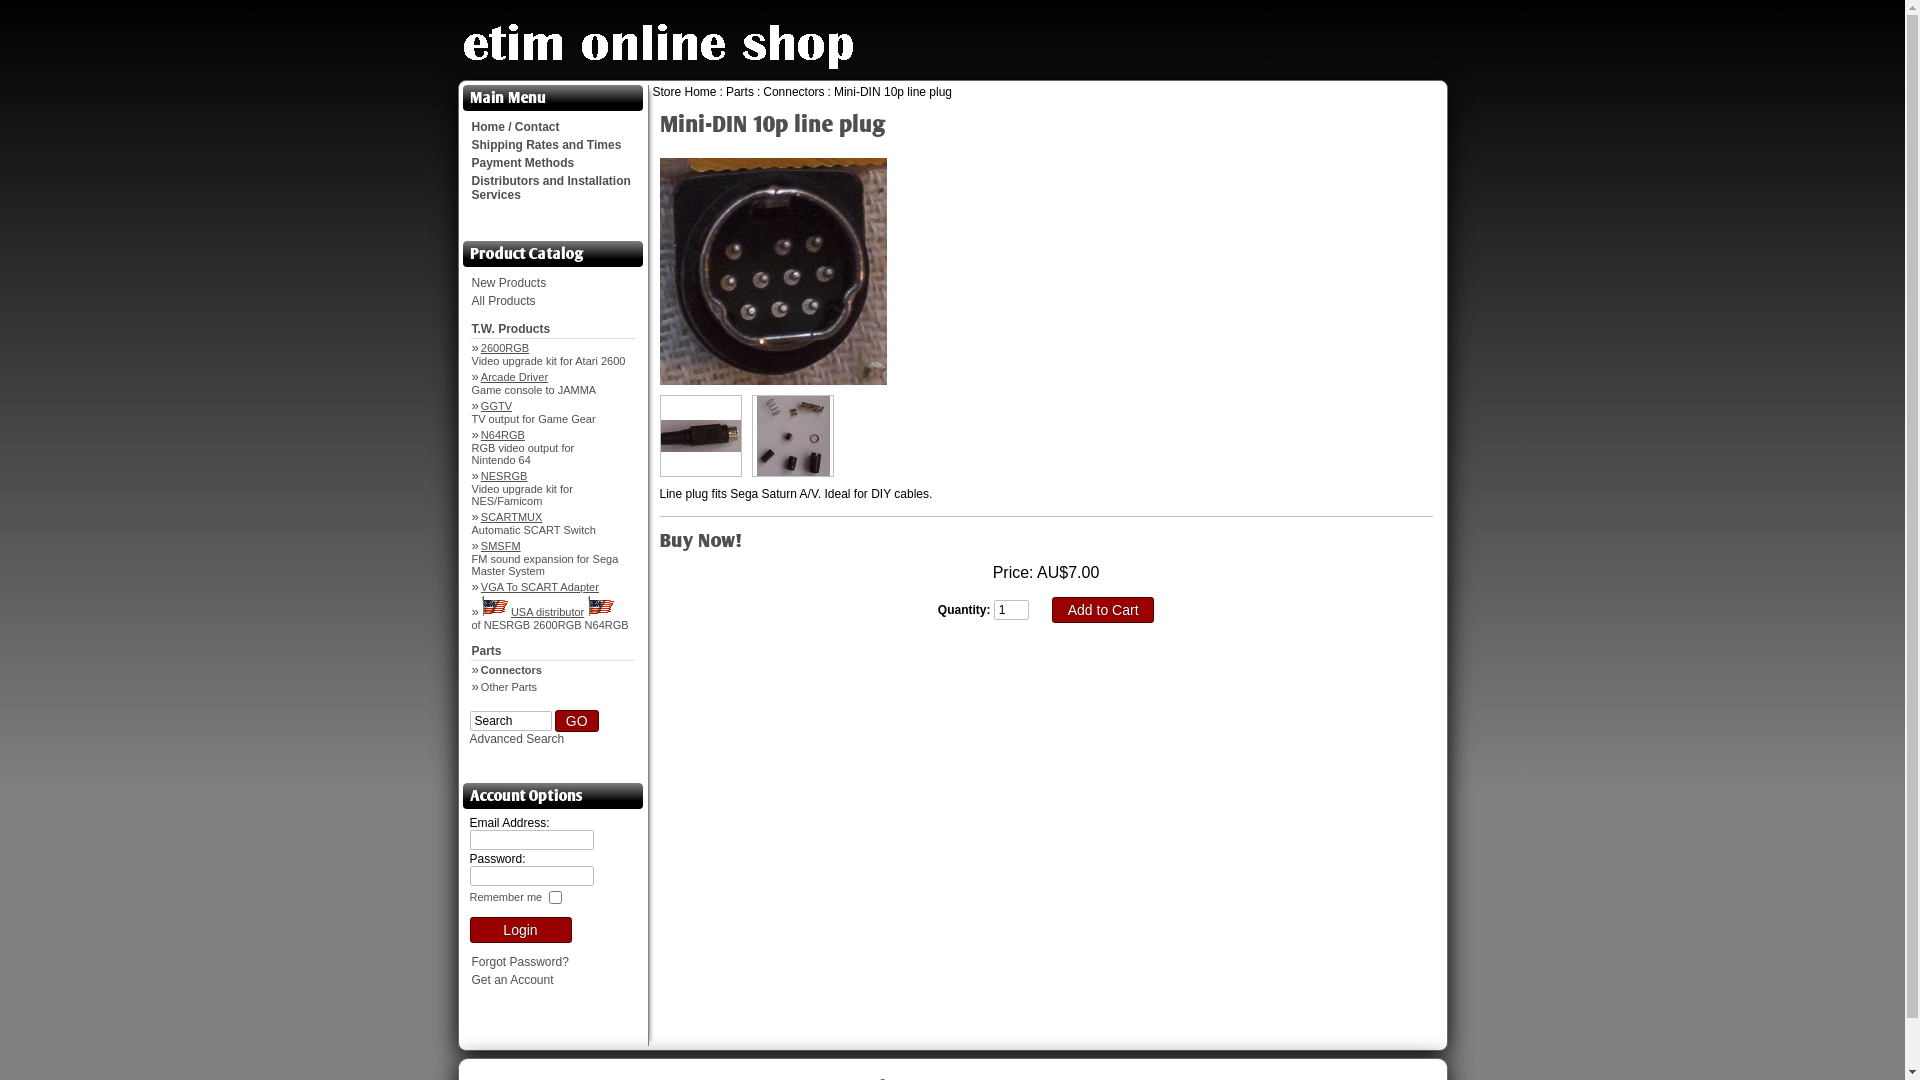  What do you see at coordinates (553, 522) in the screenshot?
I see `SCARTMUX
Automatic SCART Switch` at bounding box center [553, 522].